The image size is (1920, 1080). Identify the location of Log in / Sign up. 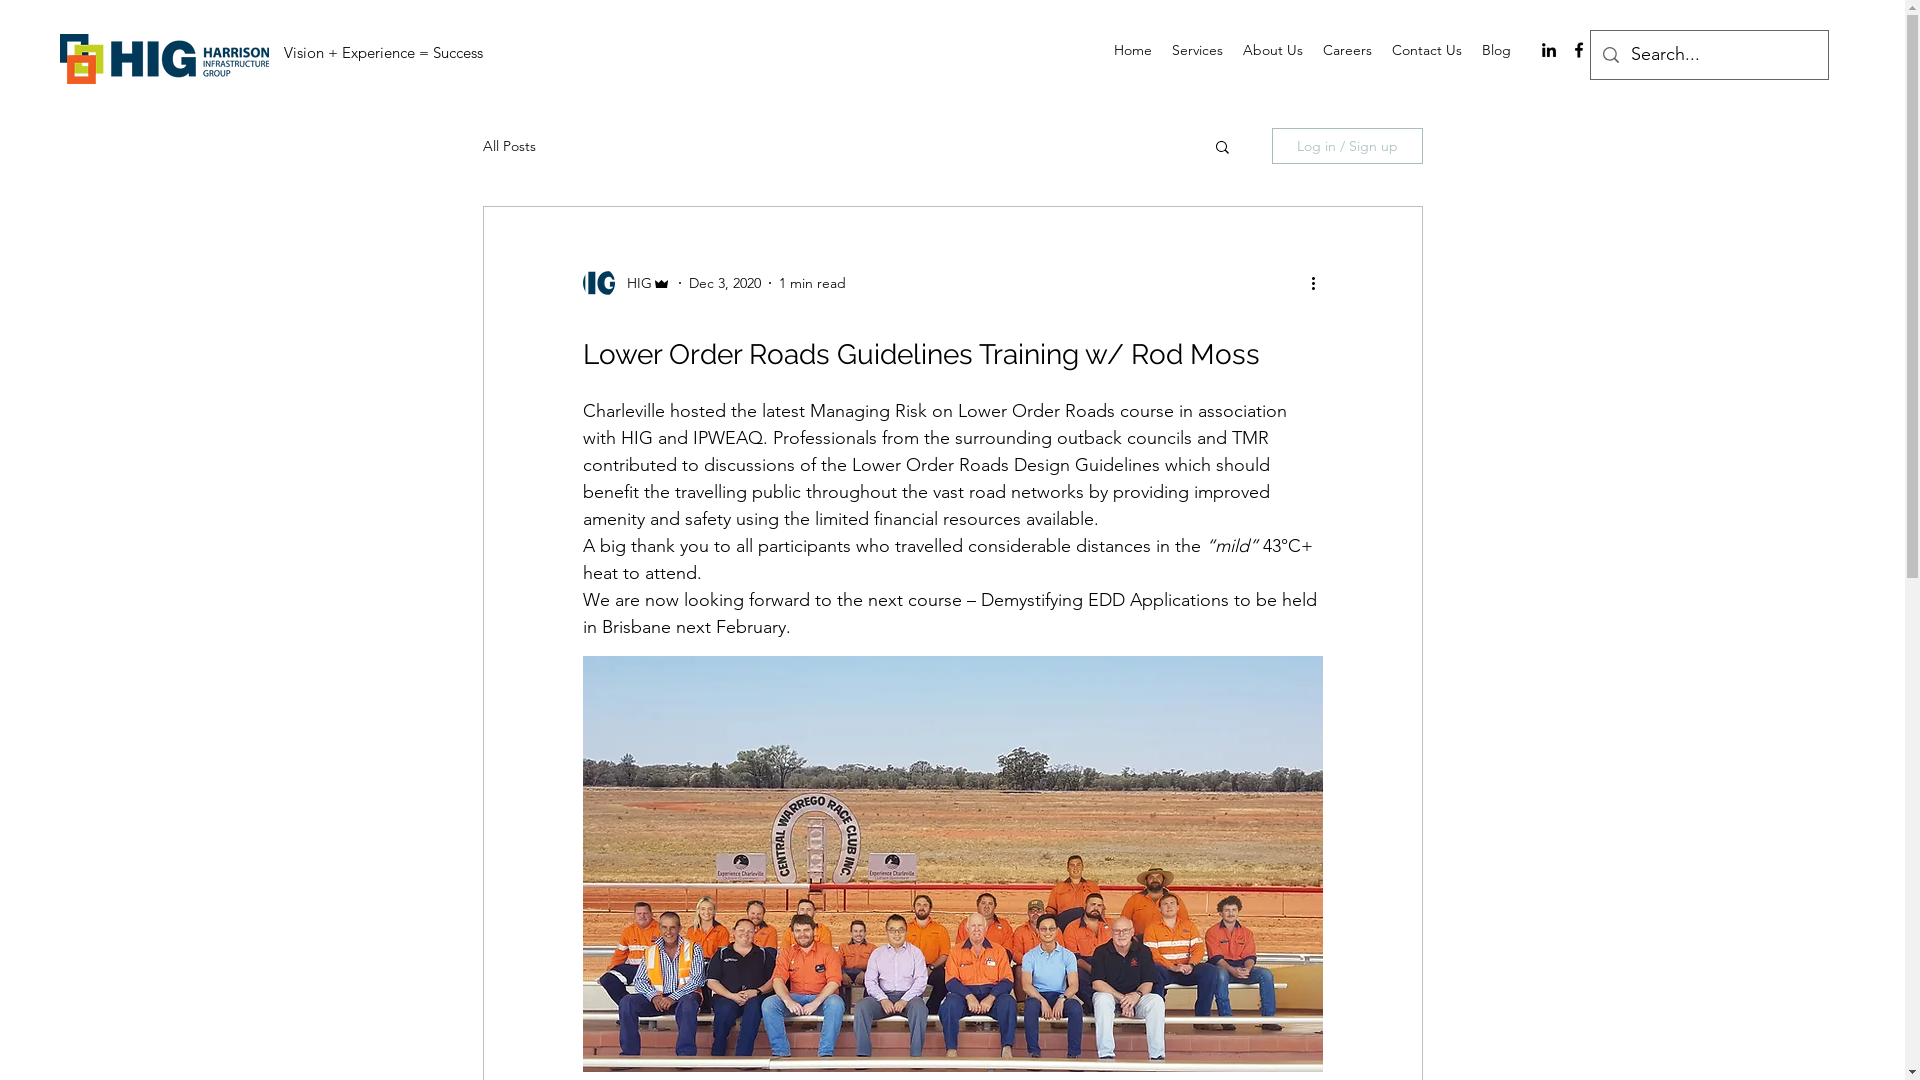
(1348, 146).